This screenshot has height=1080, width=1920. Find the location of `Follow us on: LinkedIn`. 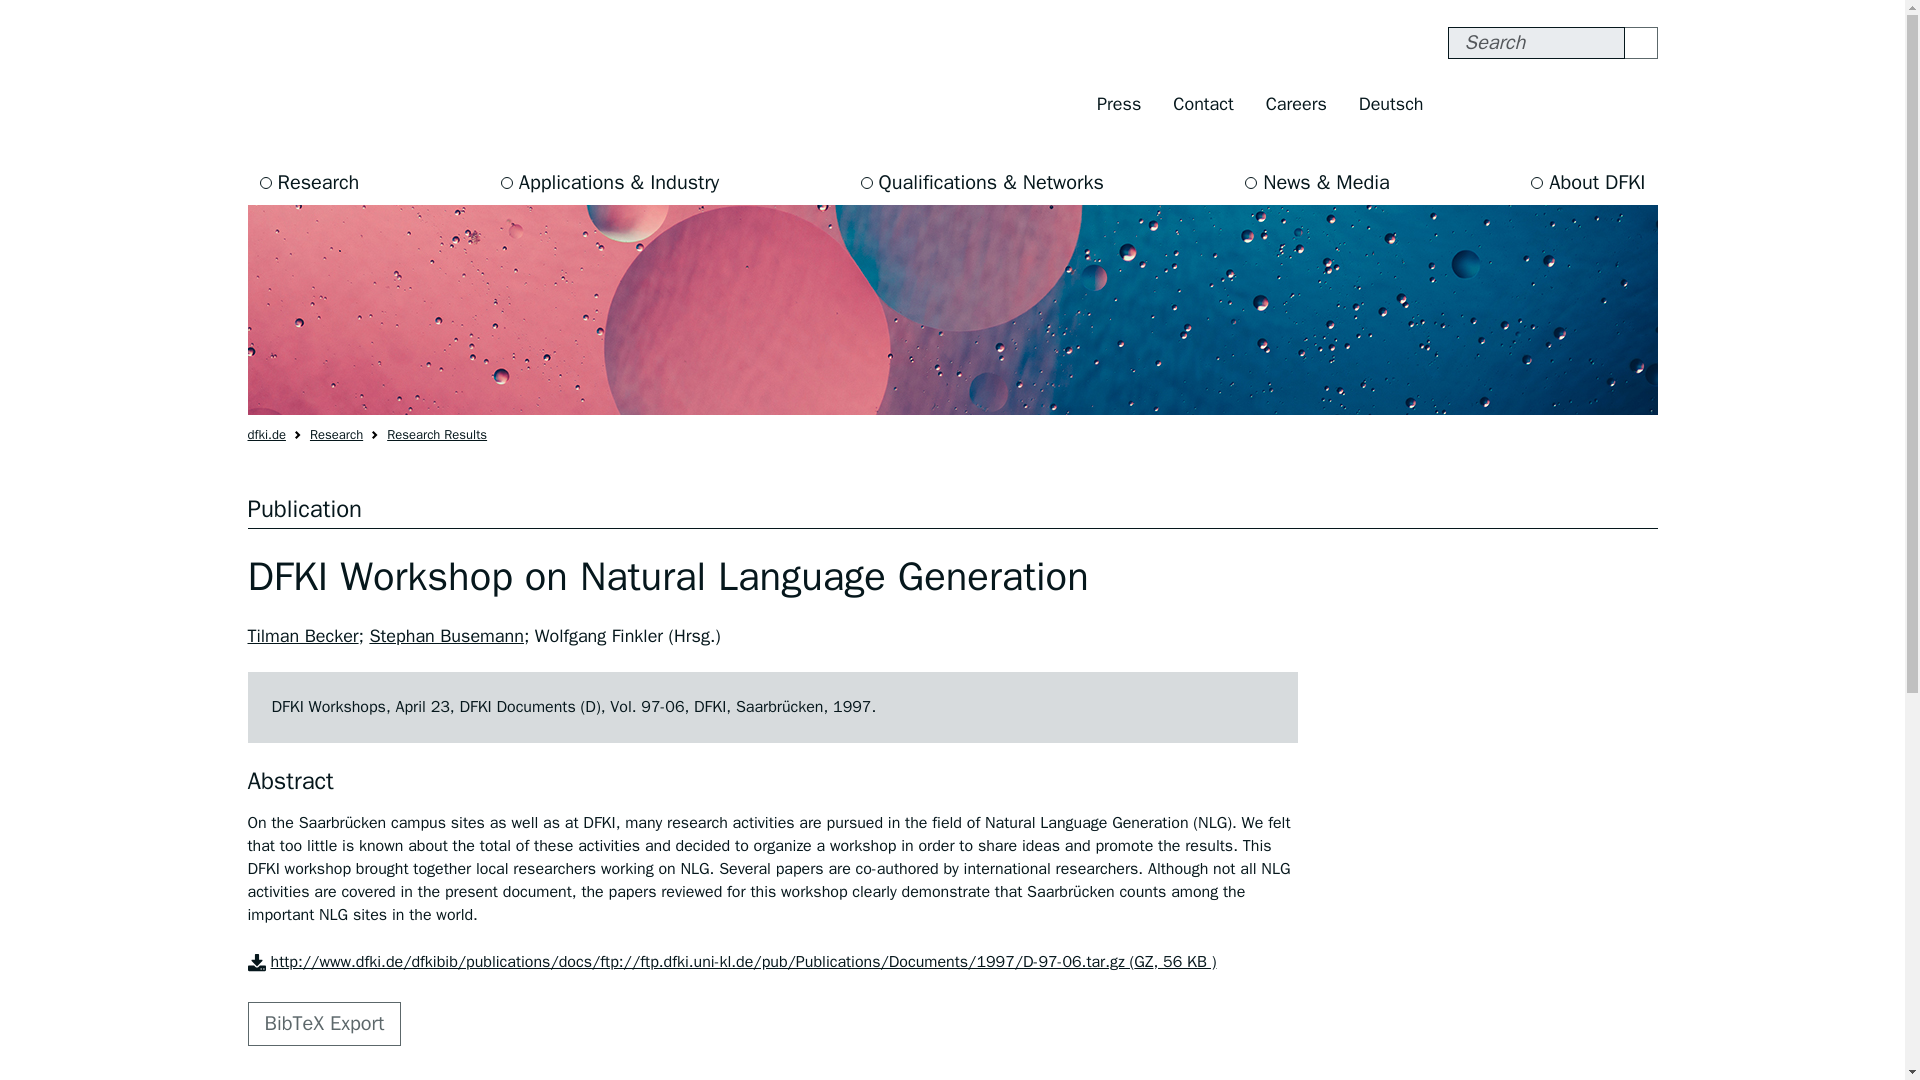

Follow us on: LinkedIn is located at coordinates (1636, 104).